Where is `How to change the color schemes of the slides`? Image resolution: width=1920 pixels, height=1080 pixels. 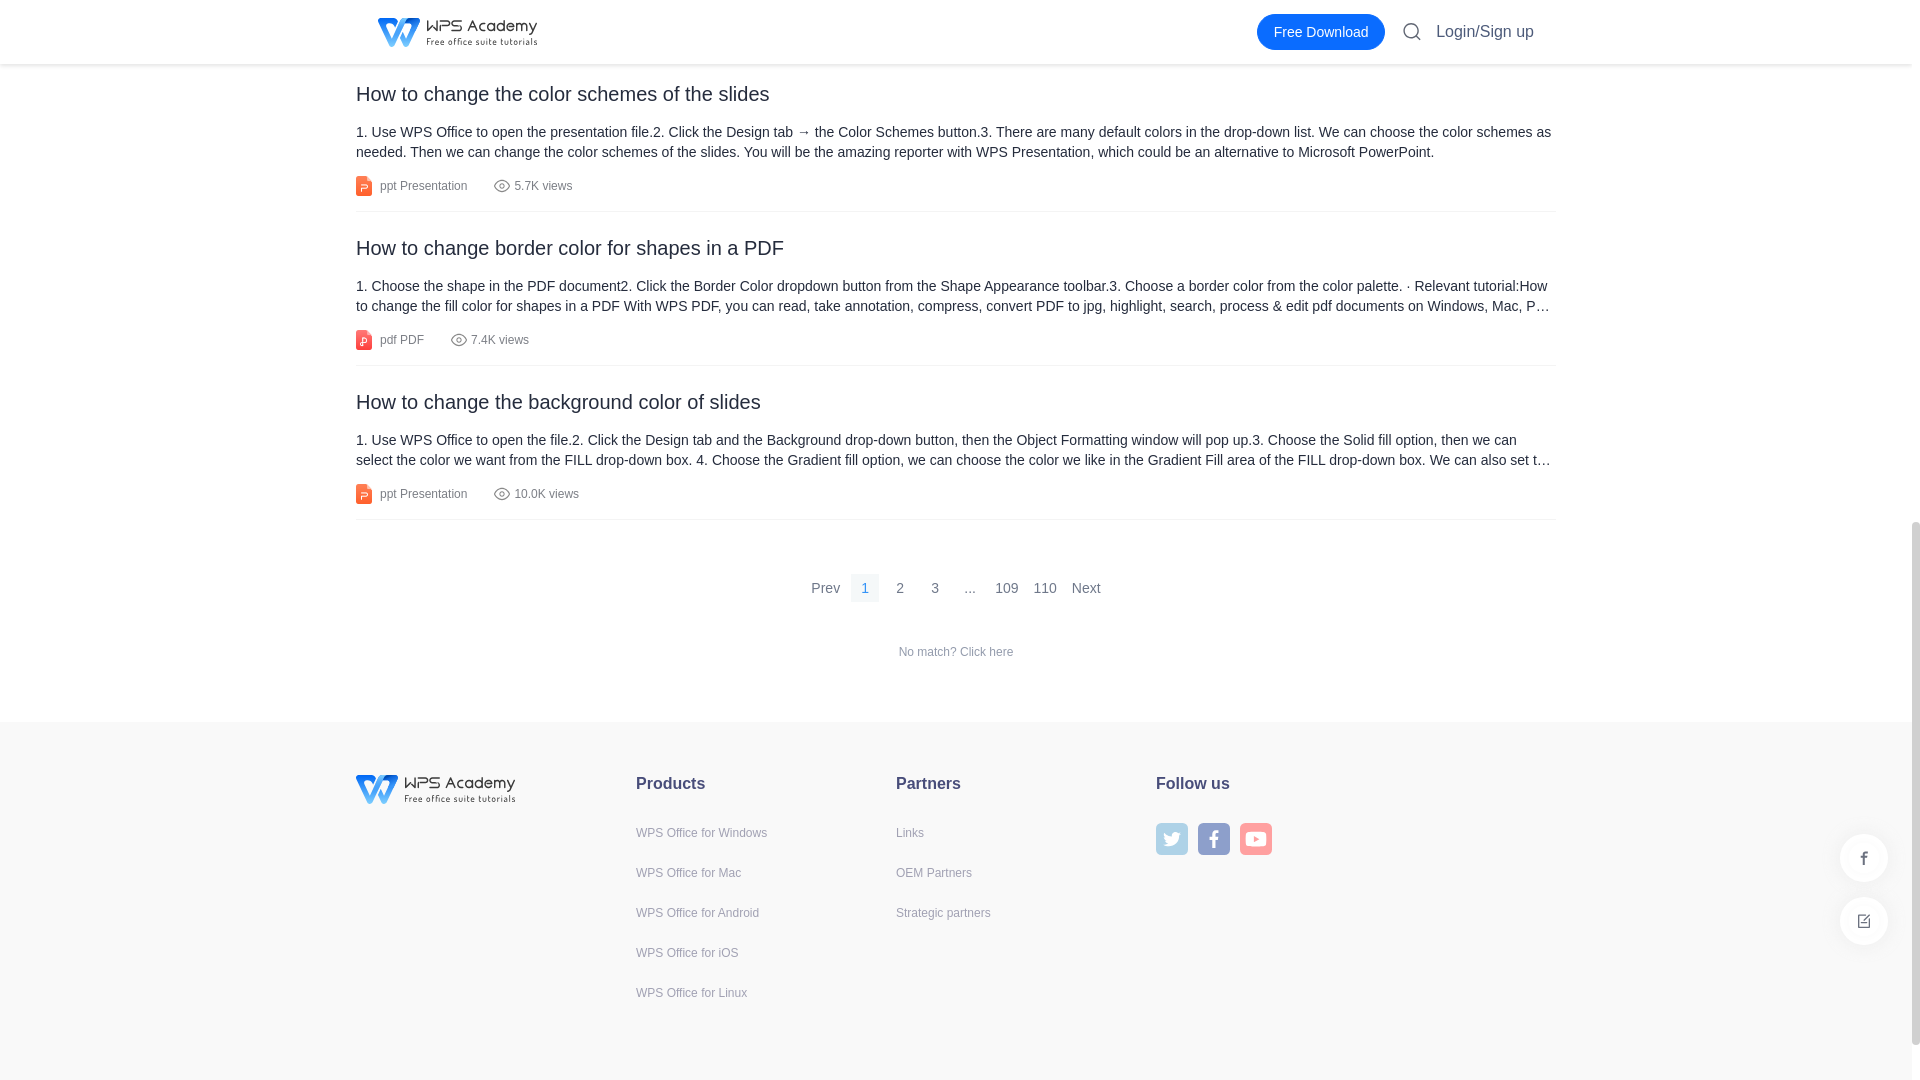 How to change the color schemes of the slides is located at coordinates (955, 94).